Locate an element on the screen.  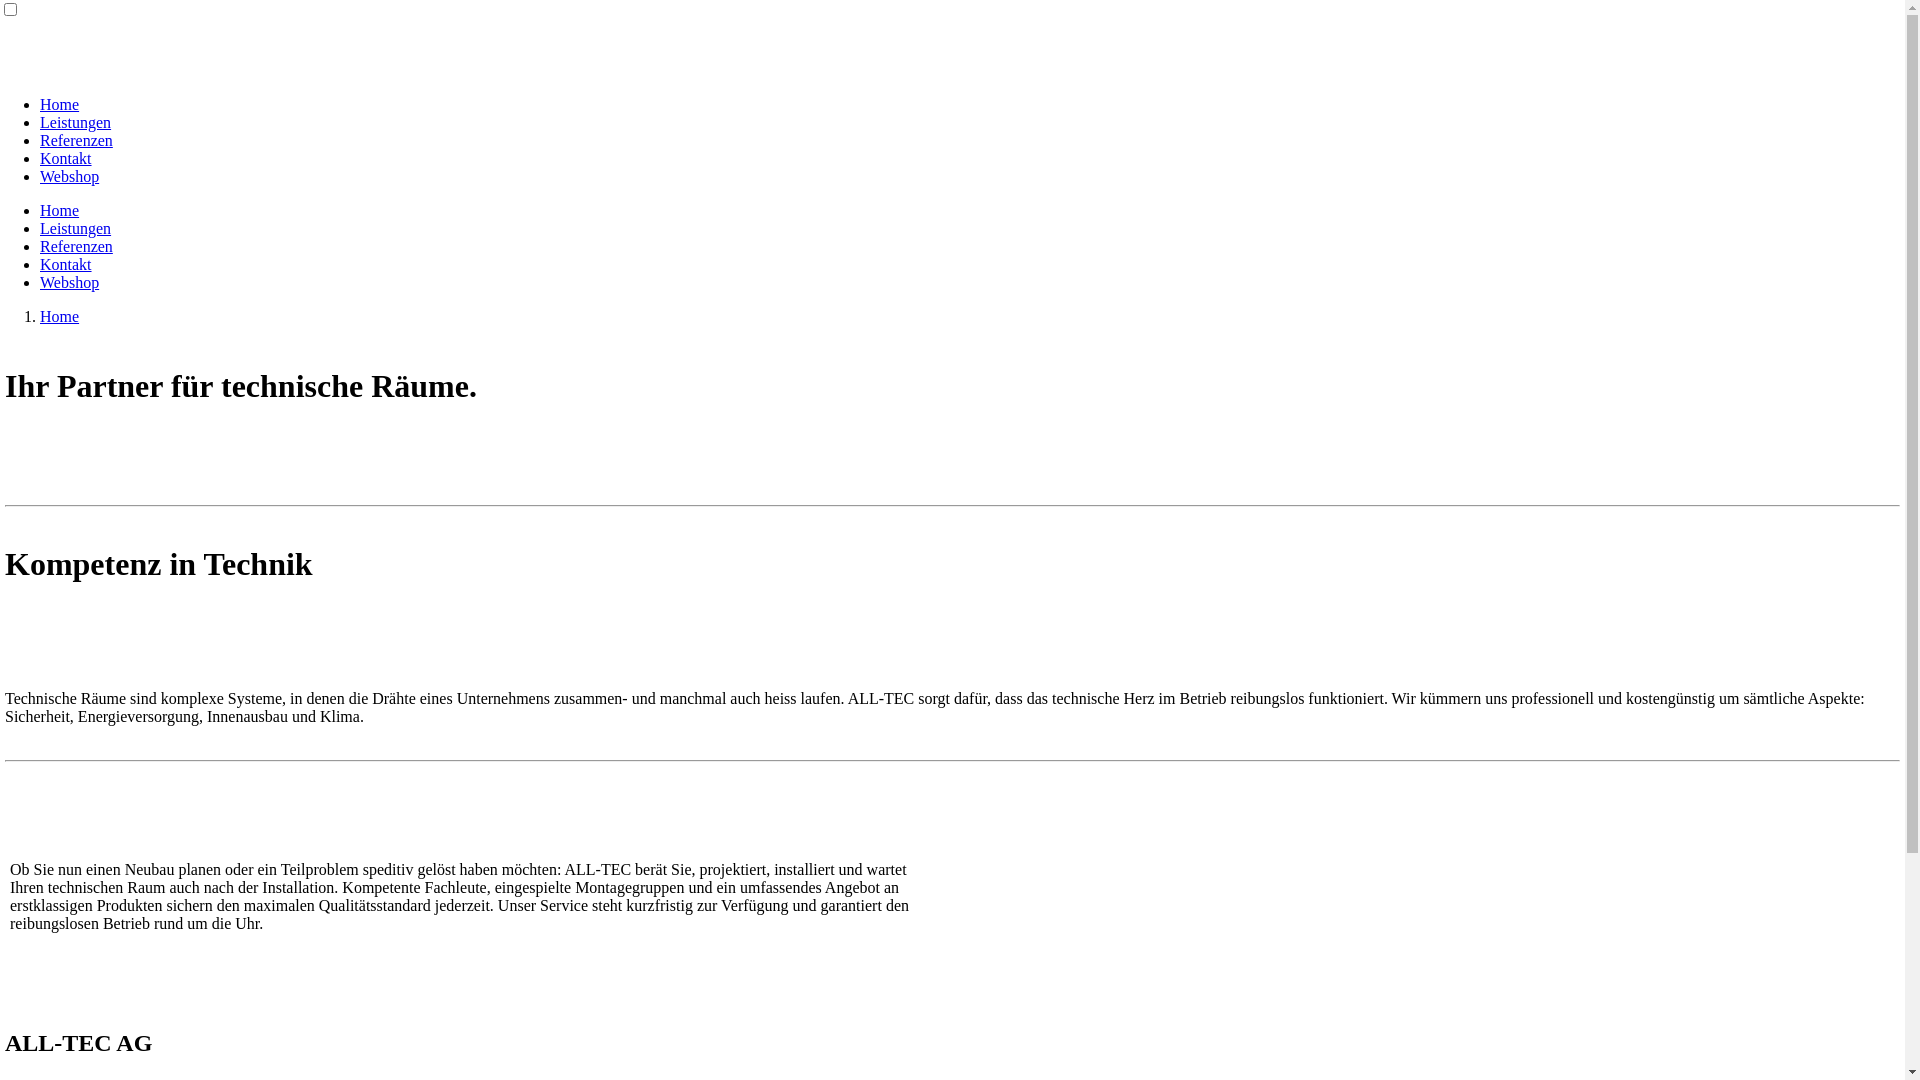
Home is located at coordinates (60, 104).